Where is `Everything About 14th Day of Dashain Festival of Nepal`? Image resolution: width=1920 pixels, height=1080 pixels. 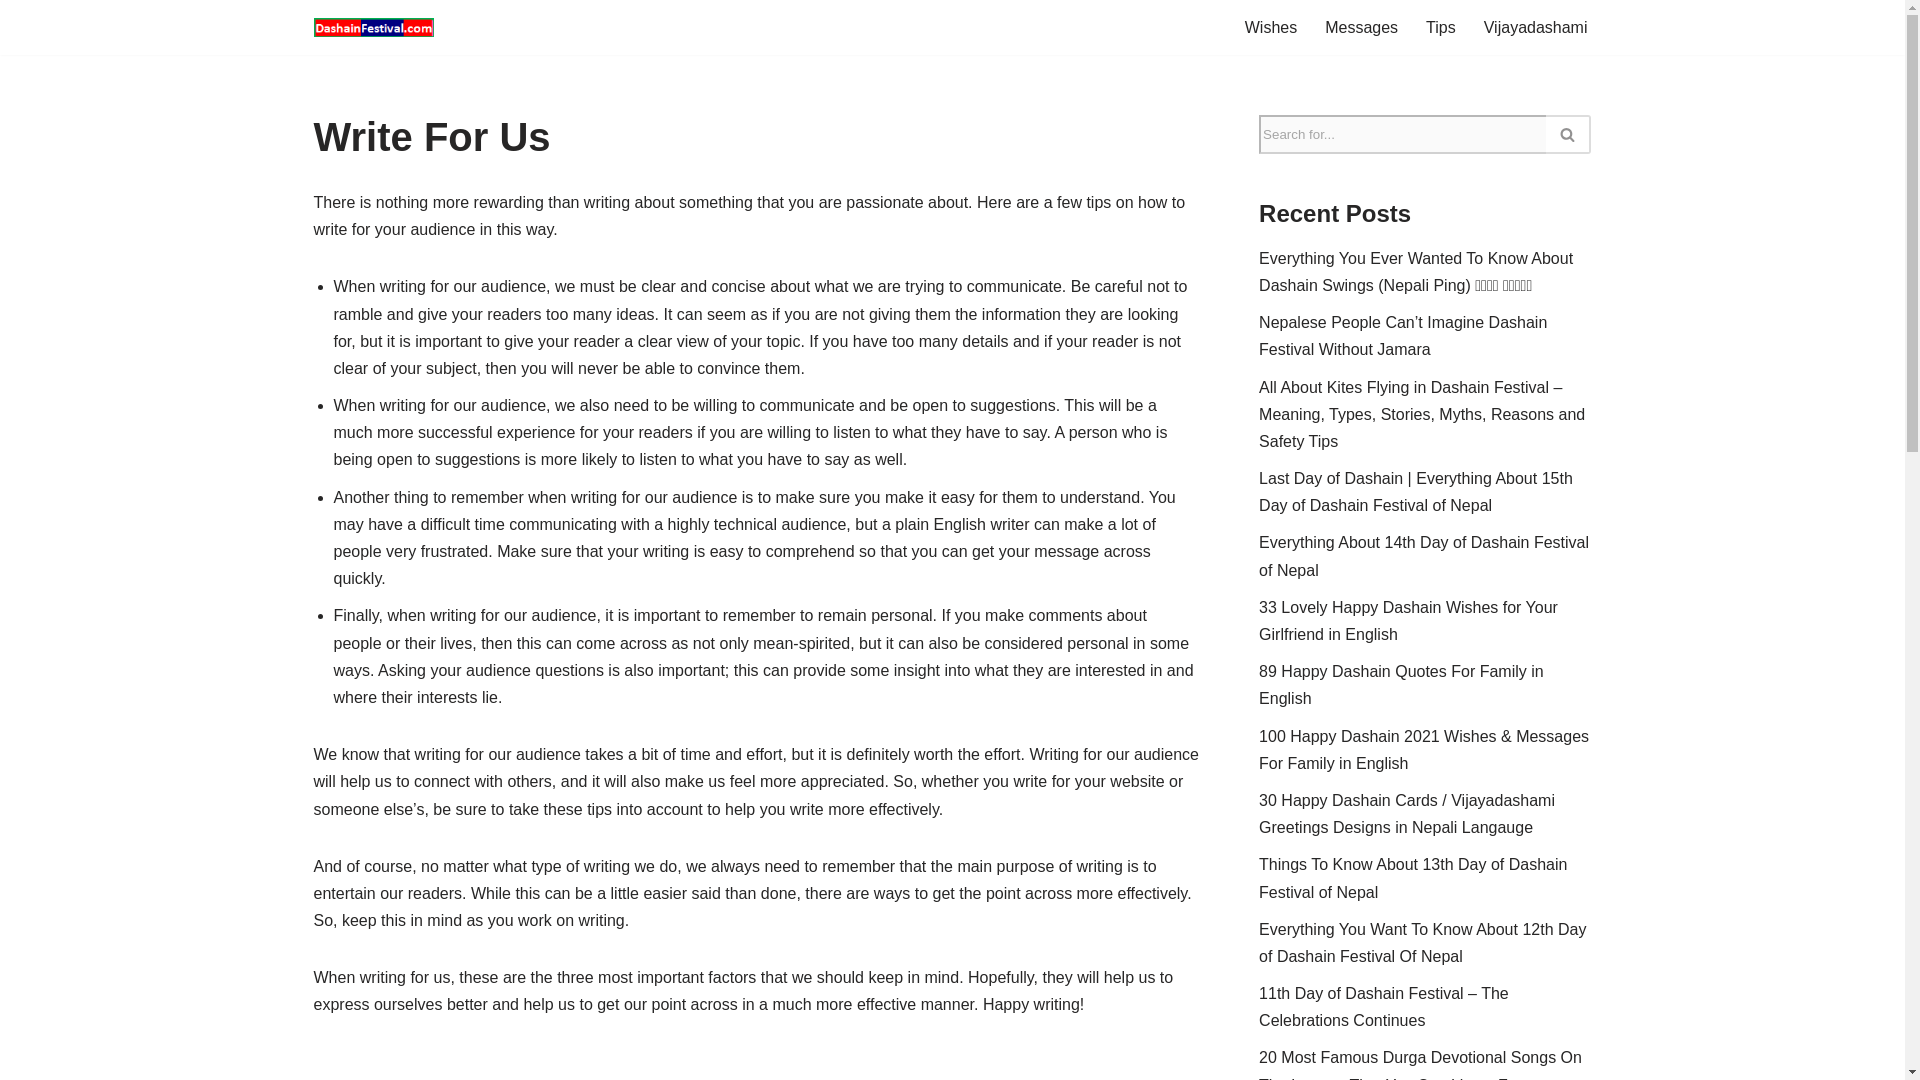
Everything About 14th Day of Dashain Festival of Nepal is located at coordinates (1424, 555).